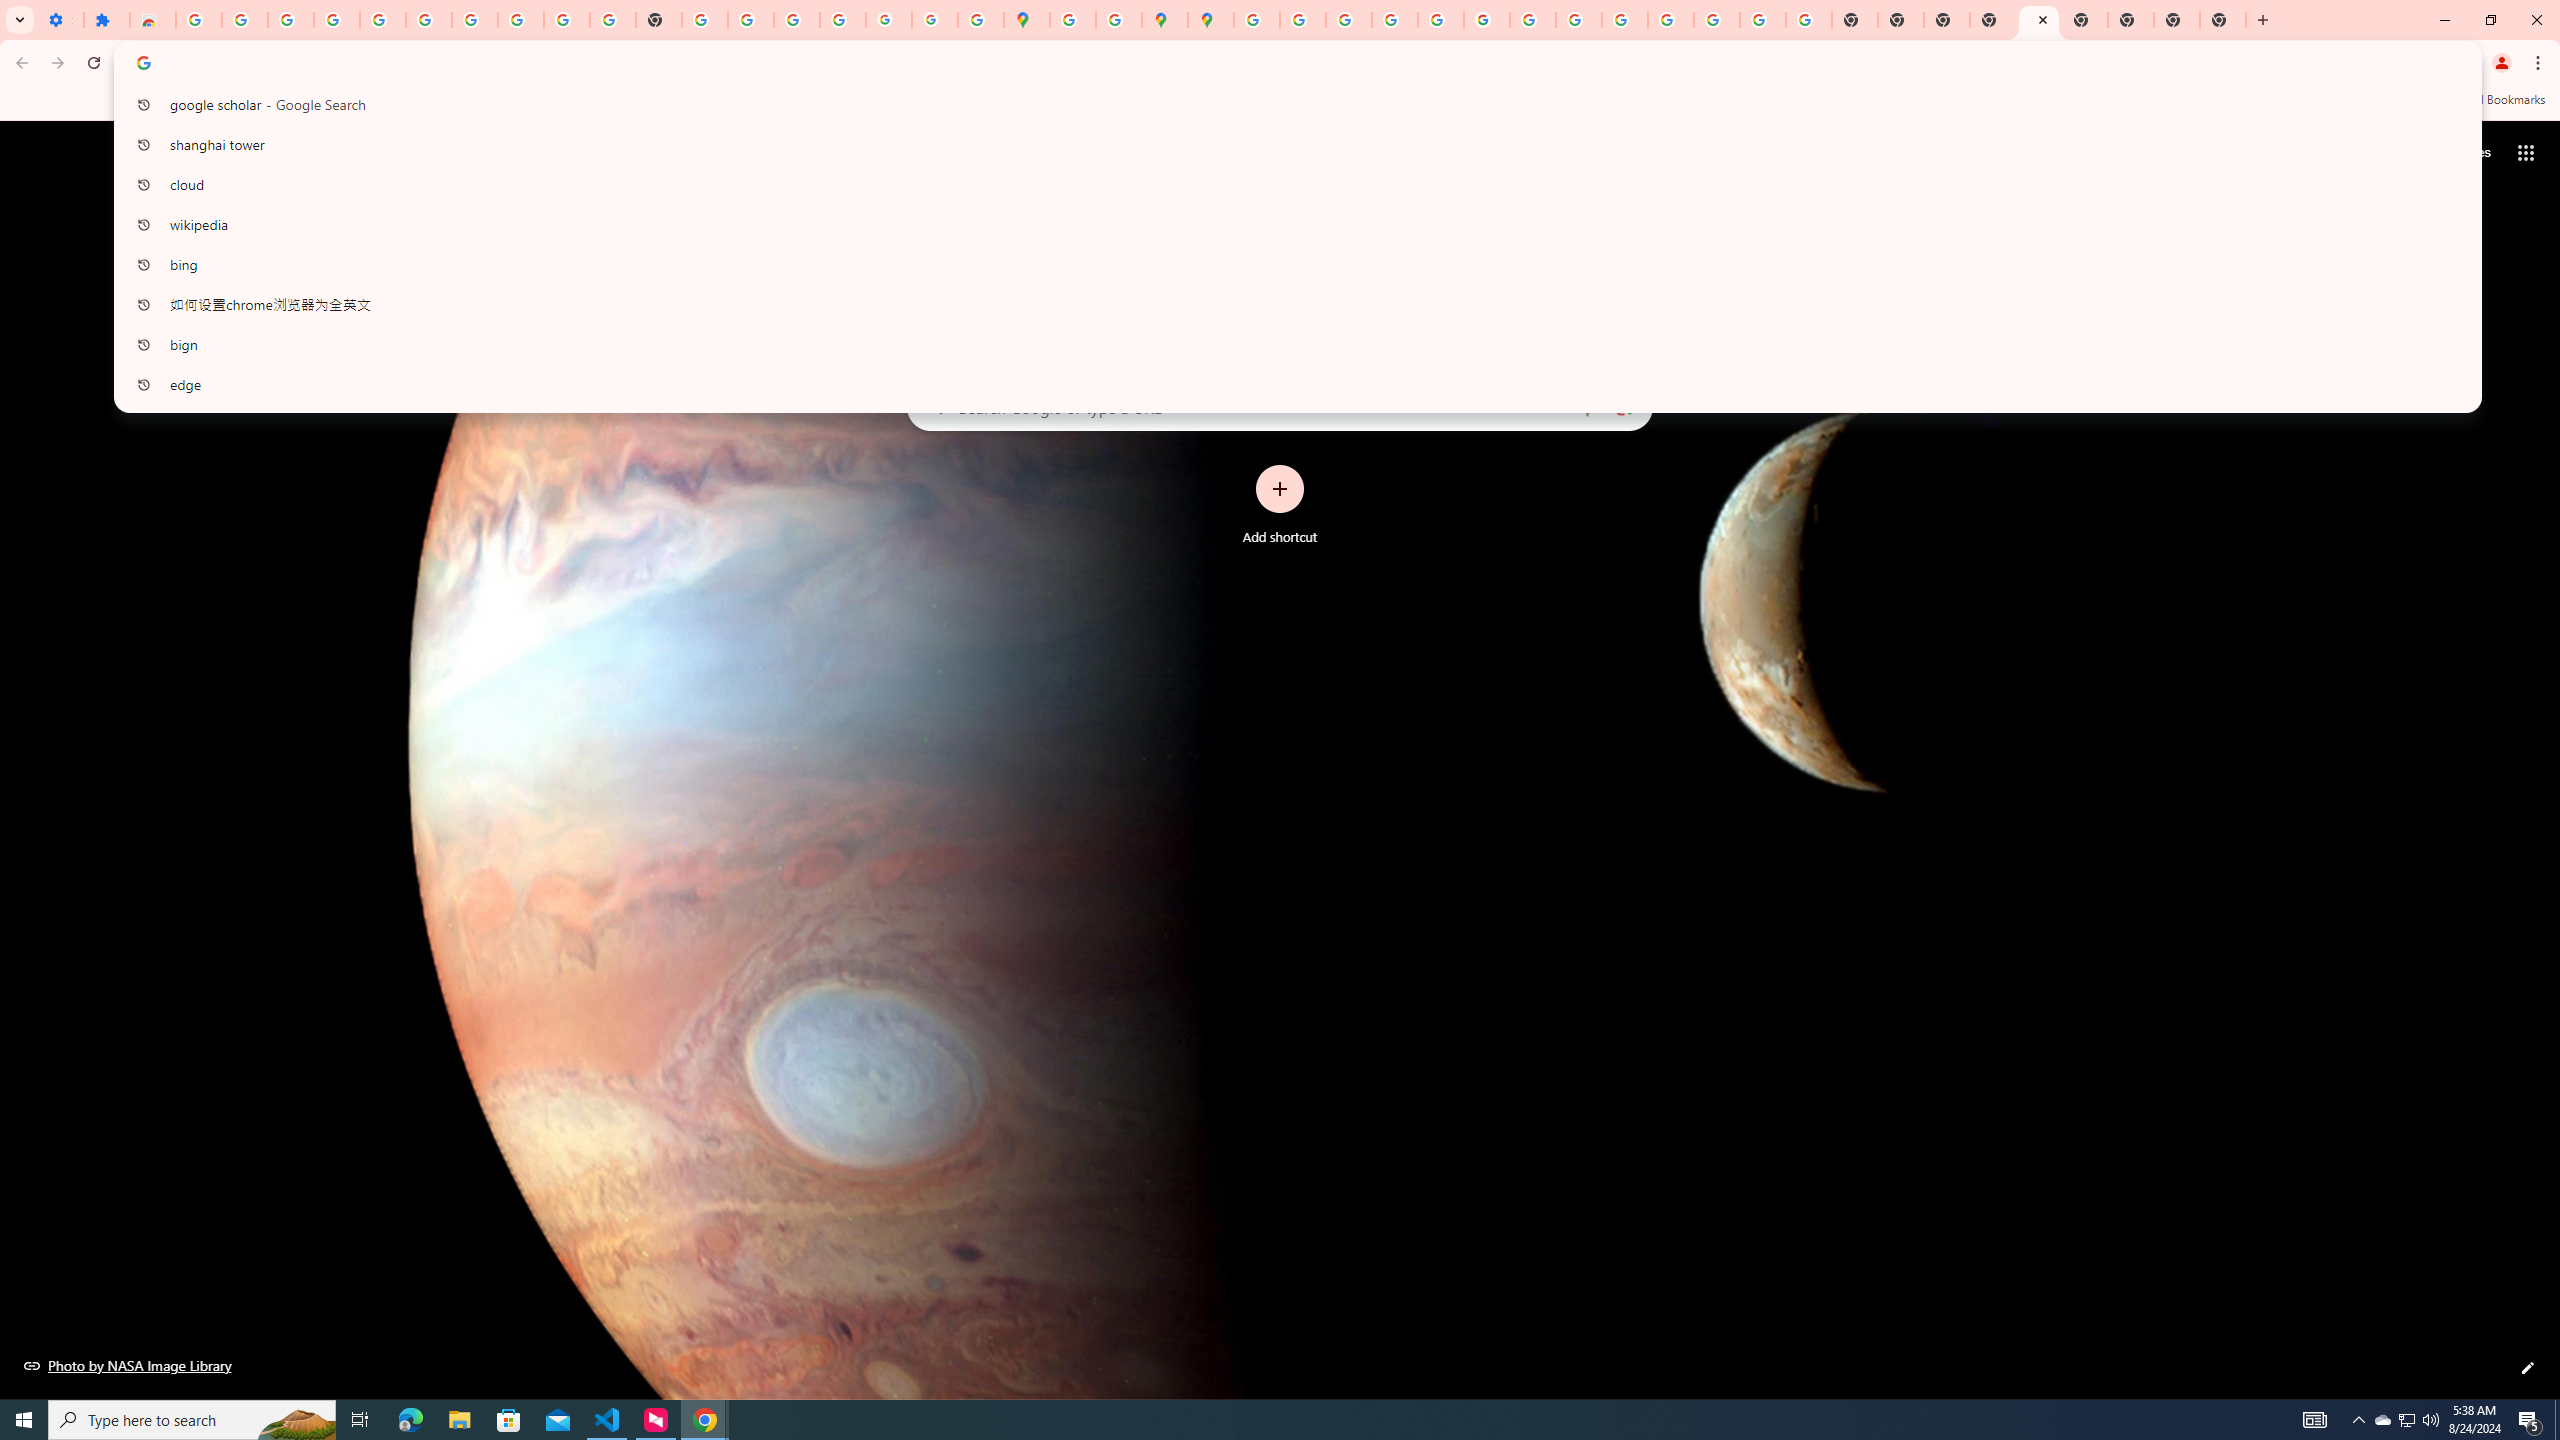 Image resolution: width=2560 pixels, height=1440 pixels. I want to click on edge search from history, so click(1290, 384).